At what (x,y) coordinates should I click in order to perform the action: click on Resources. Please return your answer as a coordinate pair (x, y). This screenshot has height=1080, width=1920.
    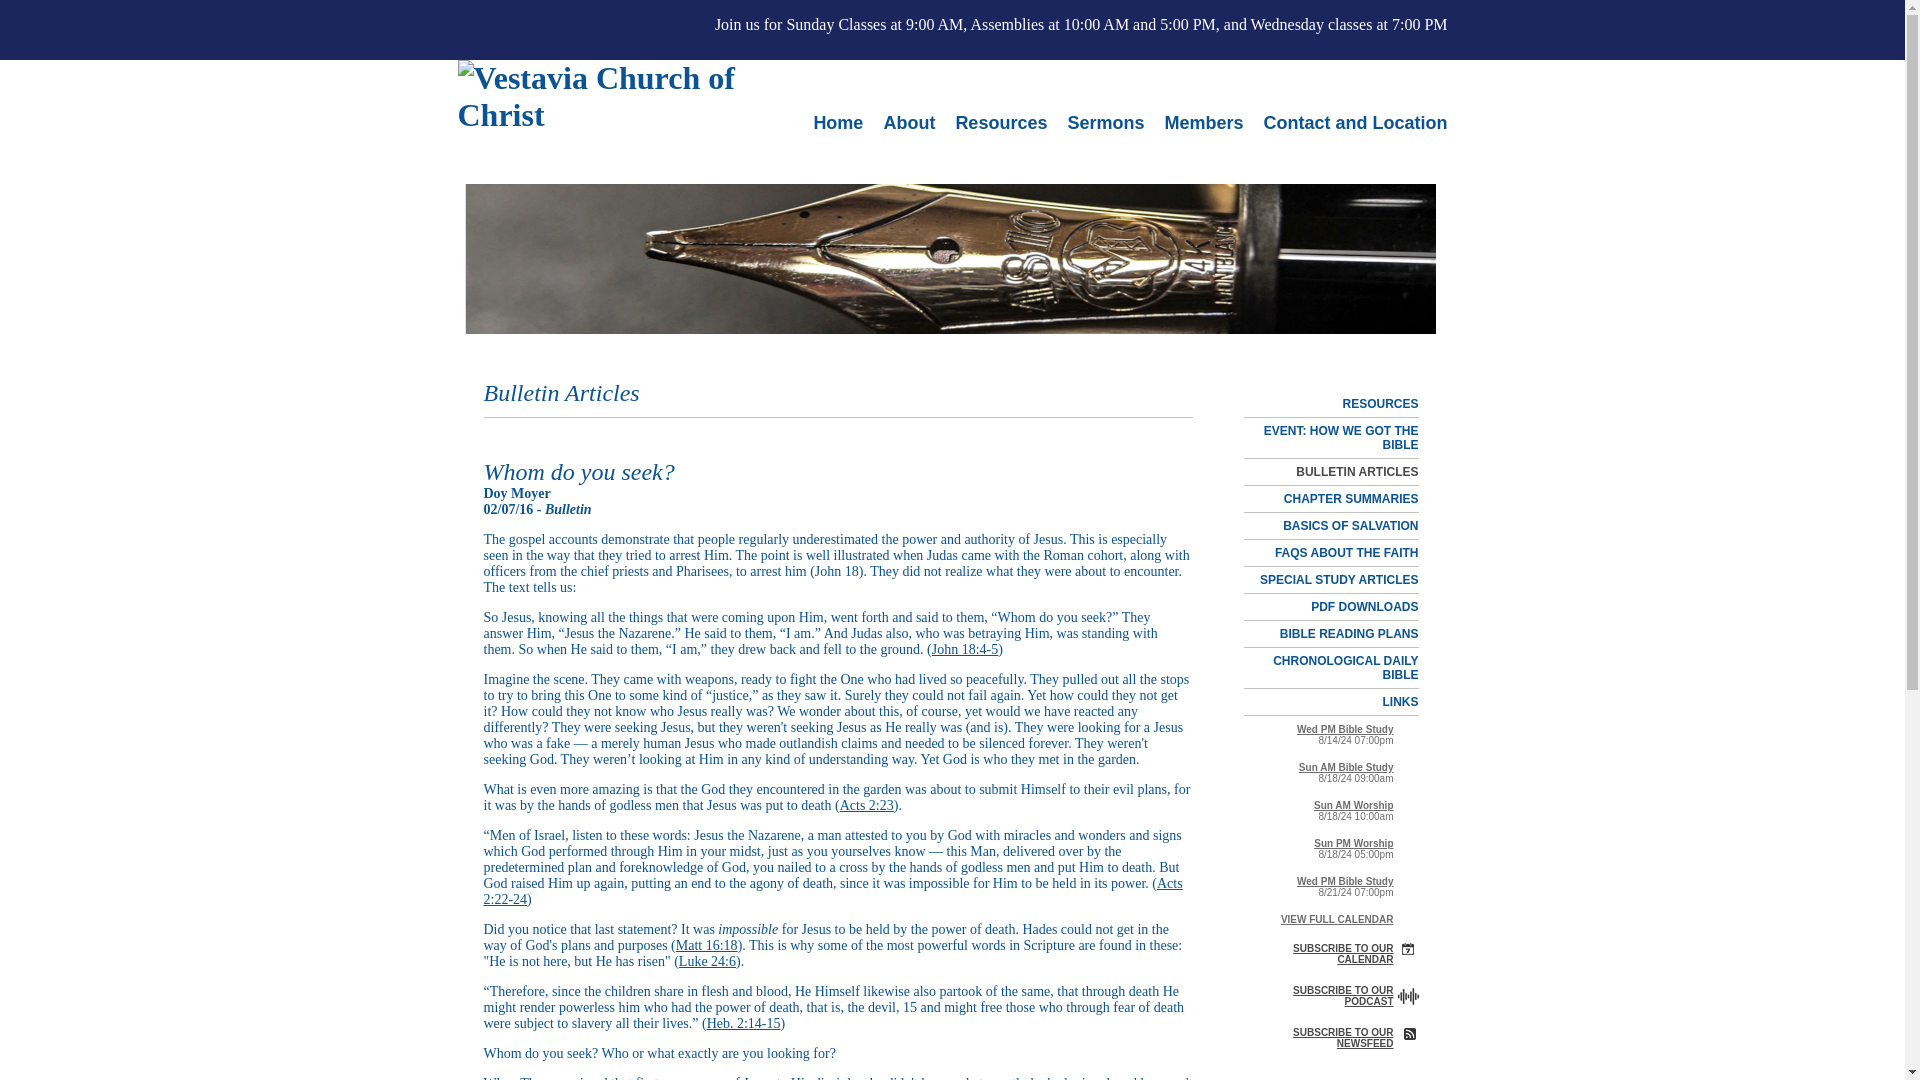
    Looking at the image, I should click on (1000, 122).